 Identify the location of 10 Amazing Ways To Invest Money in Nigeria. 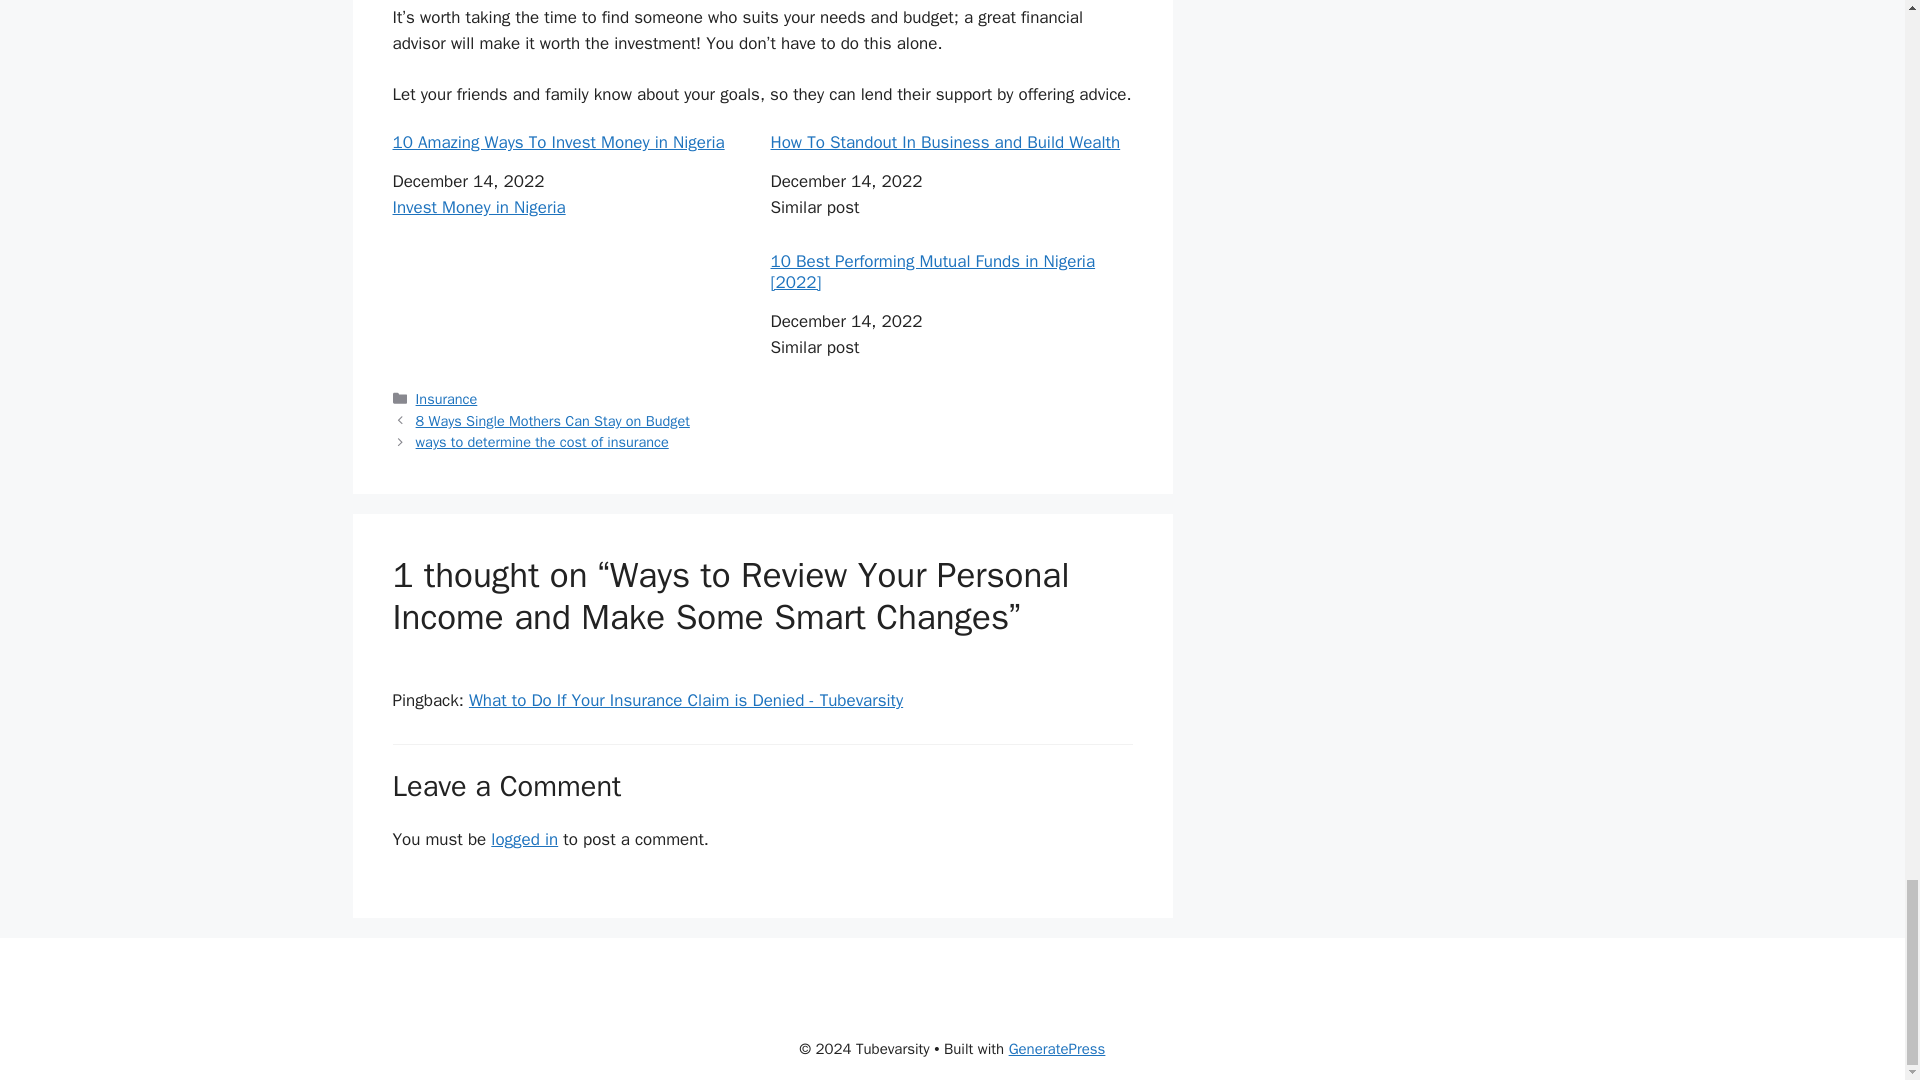
(572, 142).